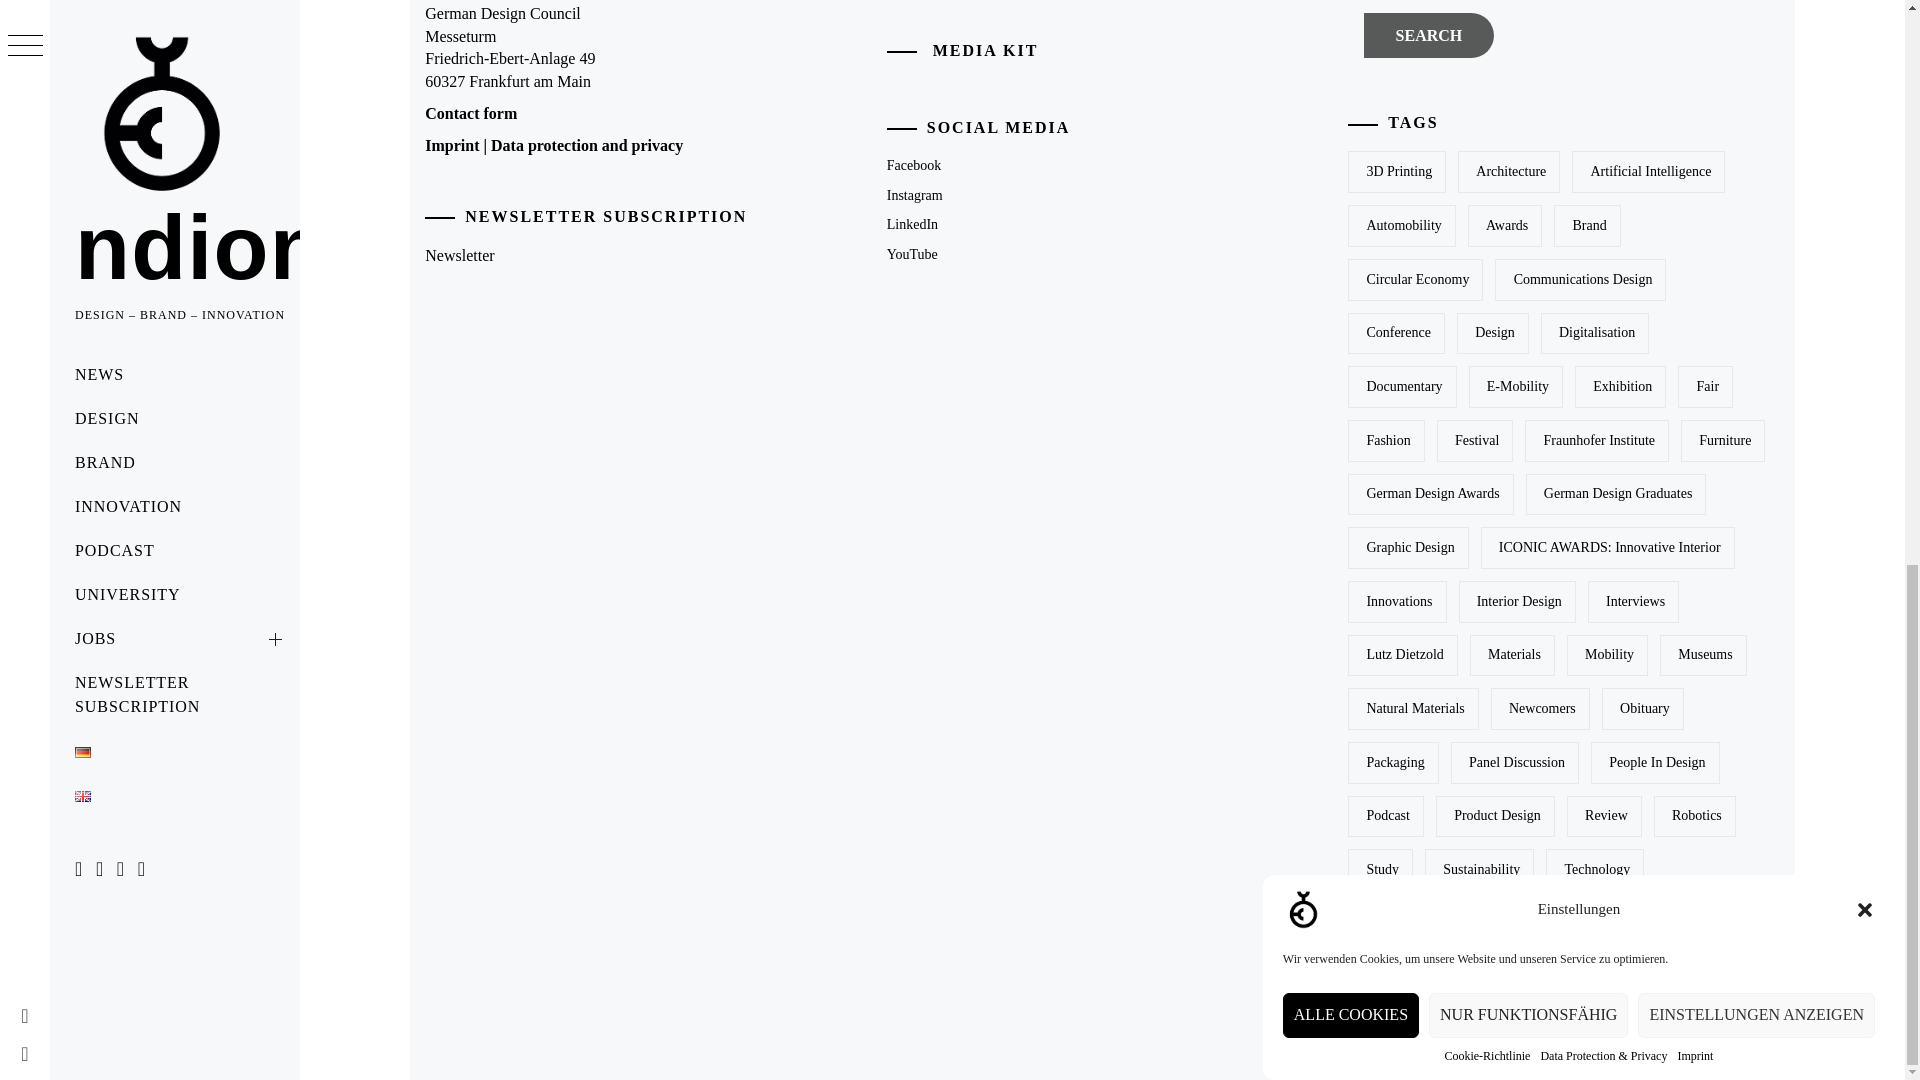 This screenshot has height=1080, width=1920. Describe the element at coordinates (1486, 67) in the screenshot. I see `Cookie-Richtlinie` at that location.